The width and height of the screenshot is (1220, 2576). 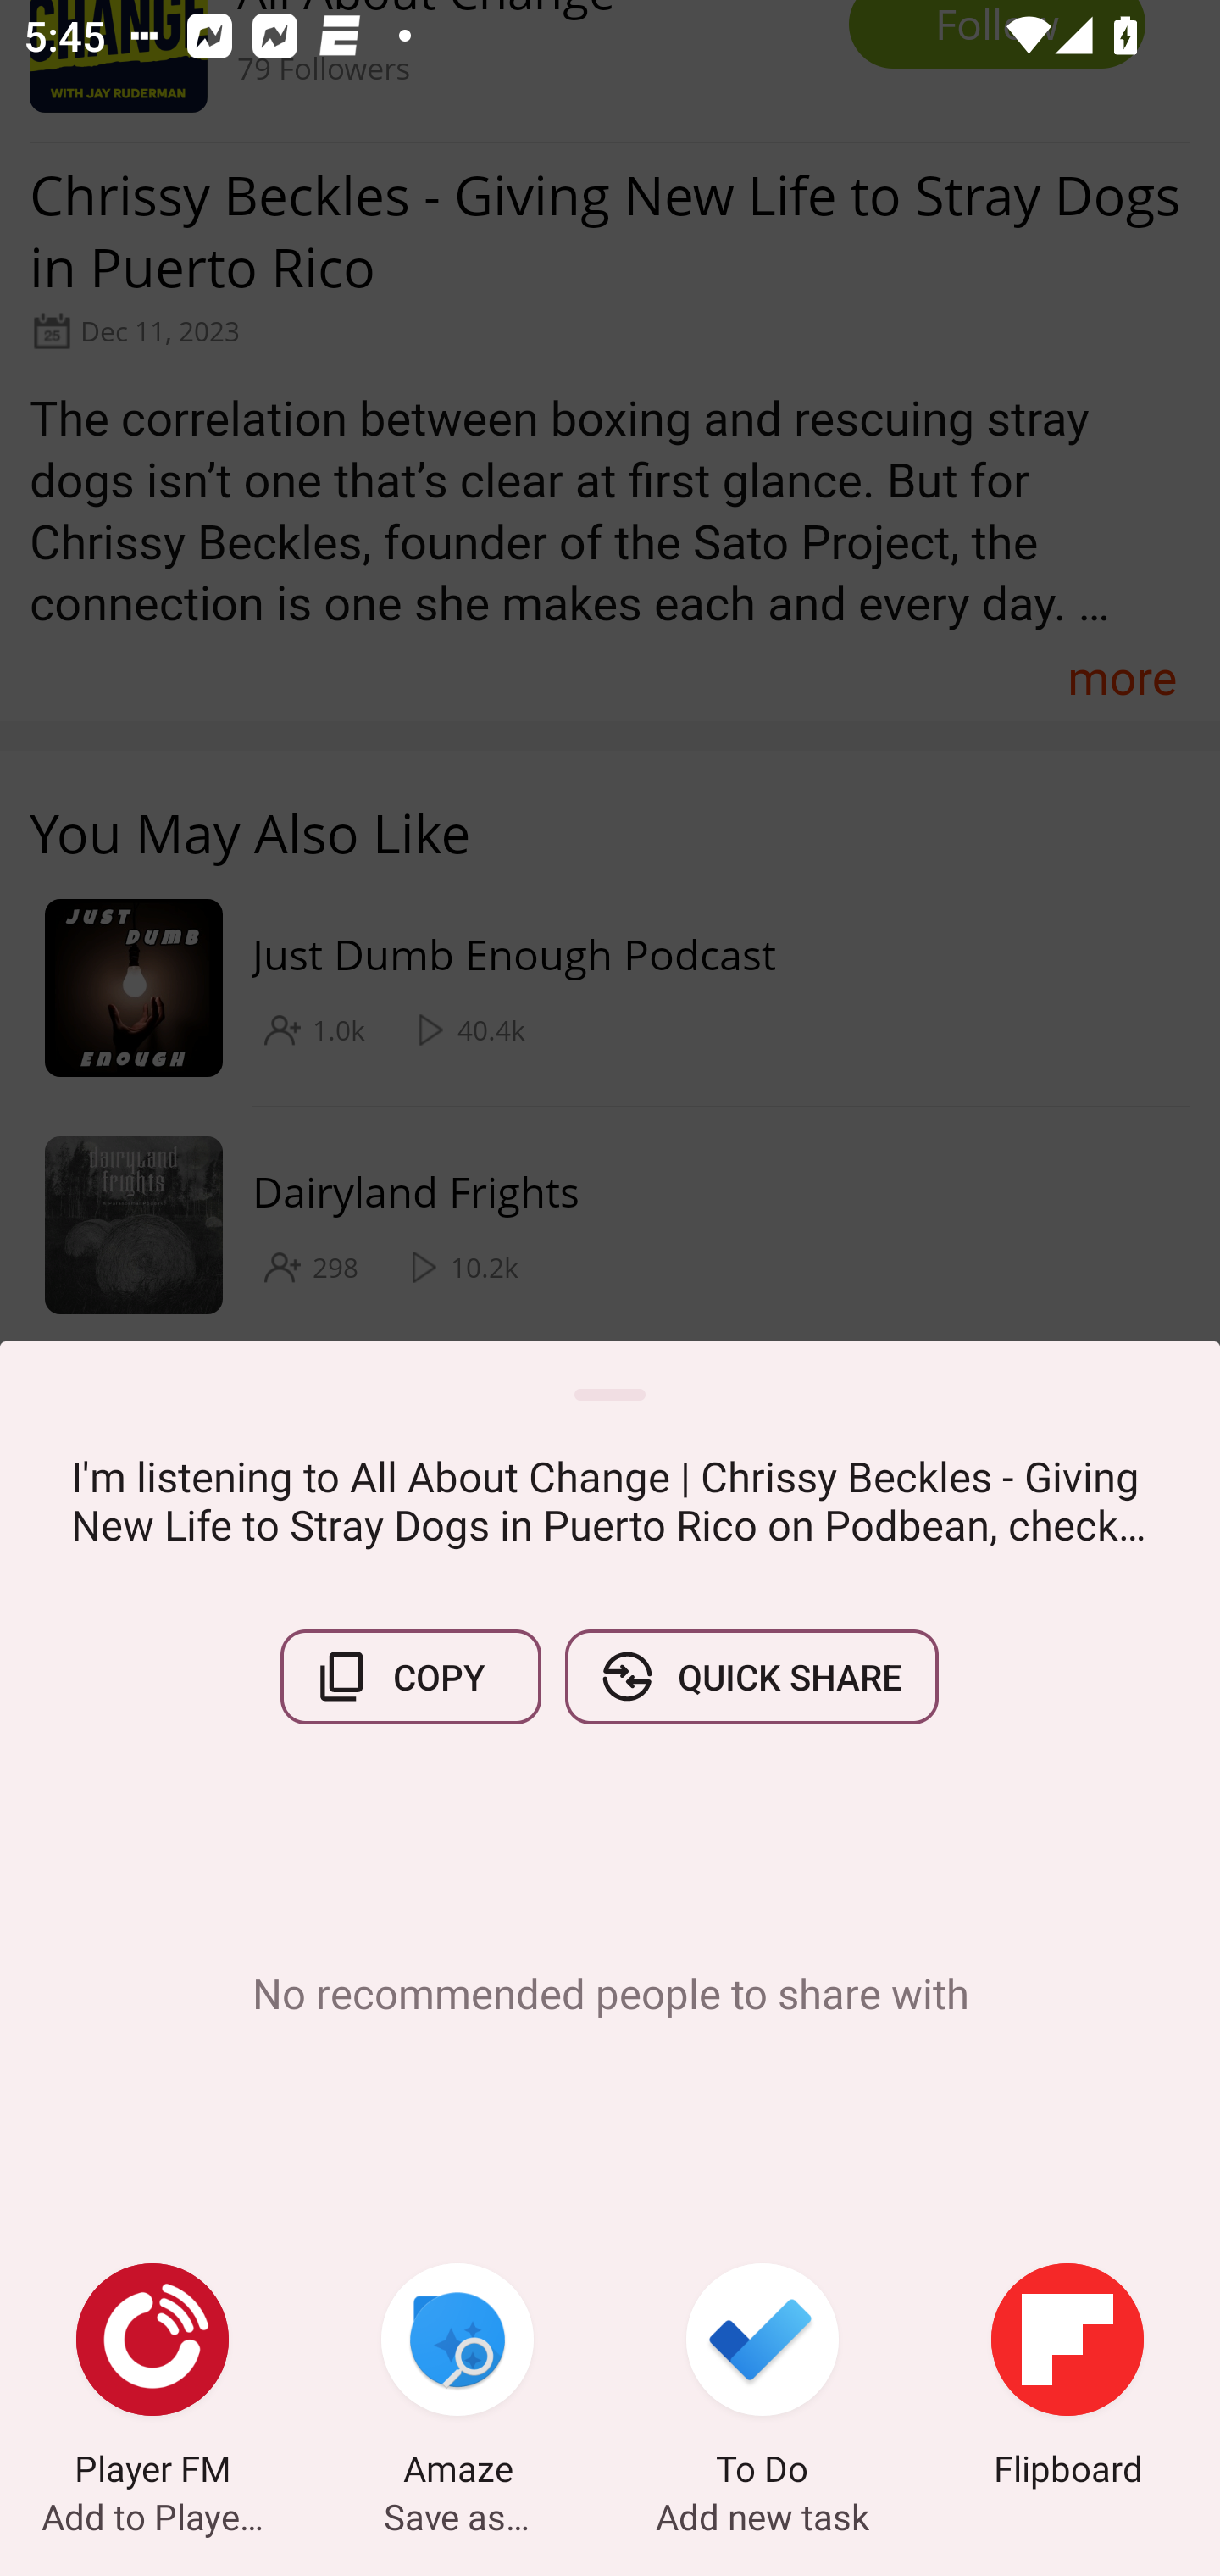 I want to click on Amaze Save as…, so click(x=457, y=2379).